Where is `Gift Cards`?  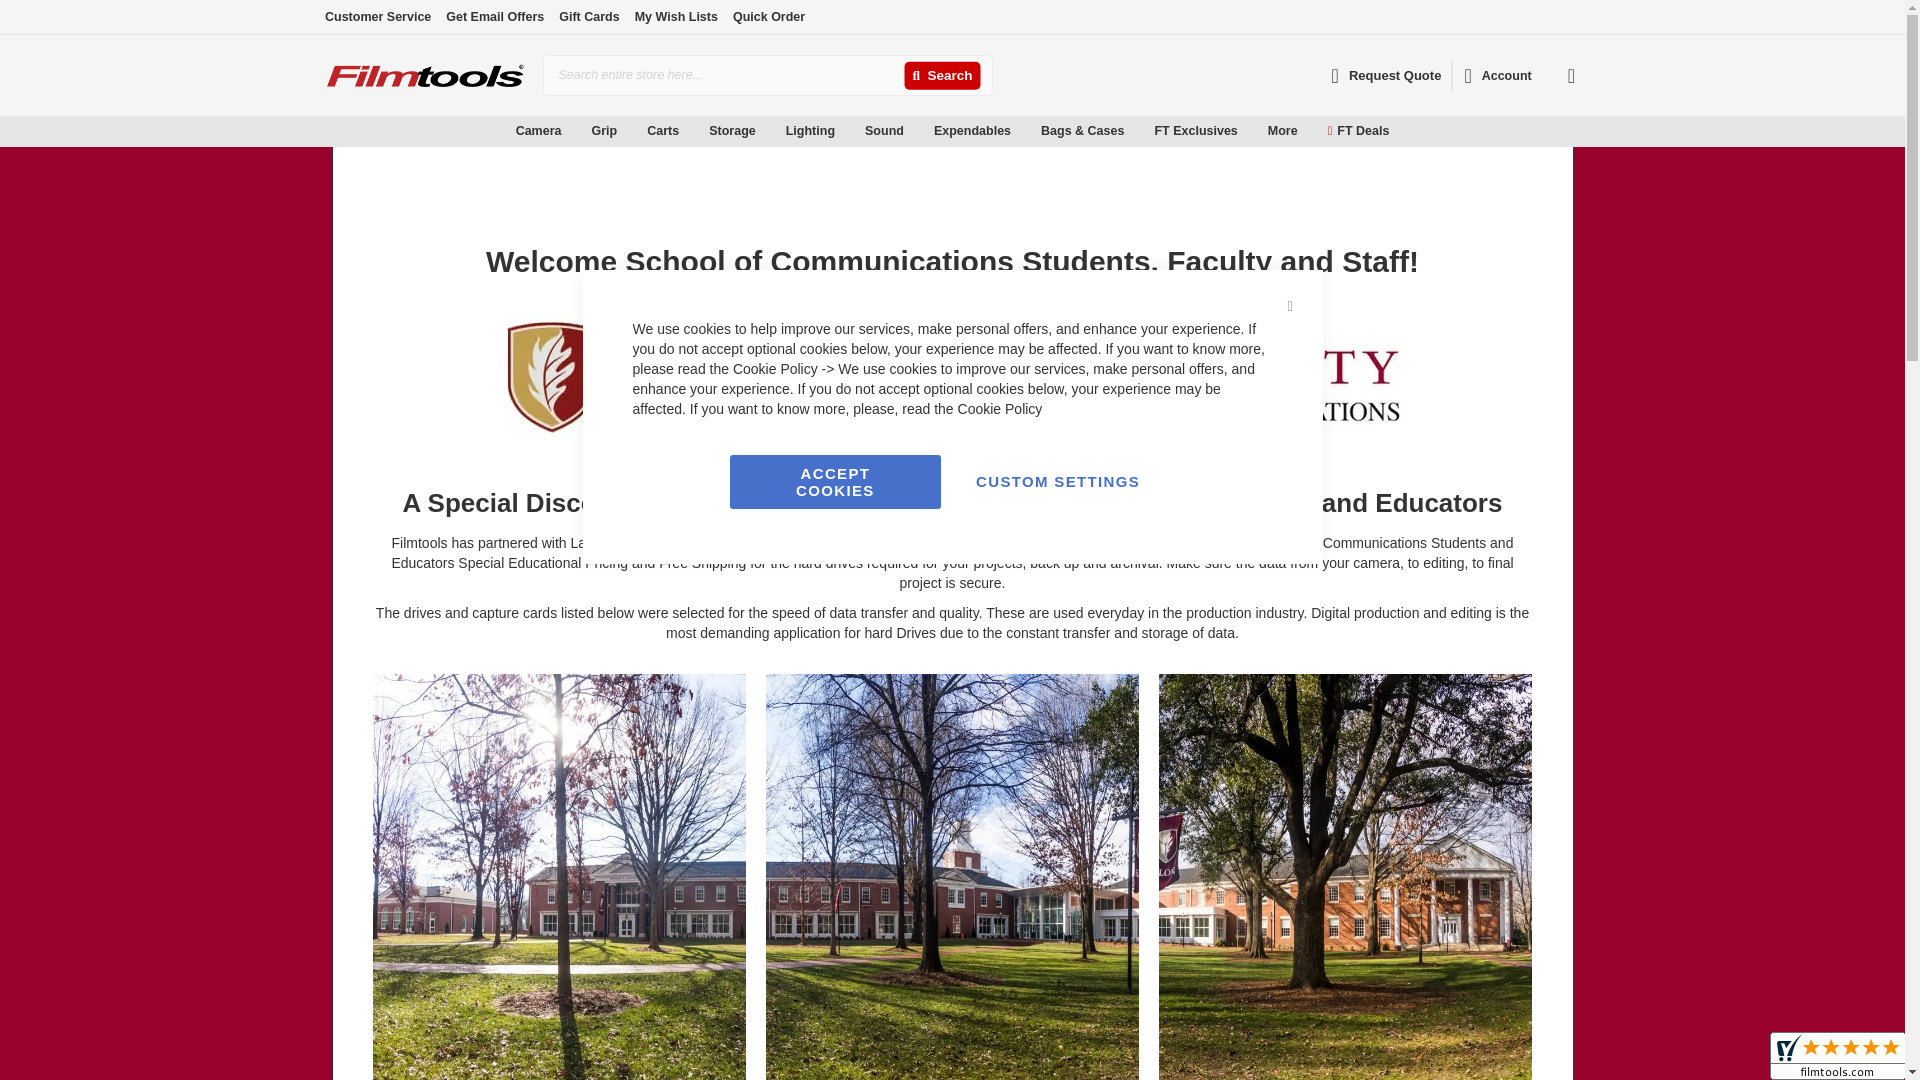 Gift Cards is located at coordinates (588, 16).